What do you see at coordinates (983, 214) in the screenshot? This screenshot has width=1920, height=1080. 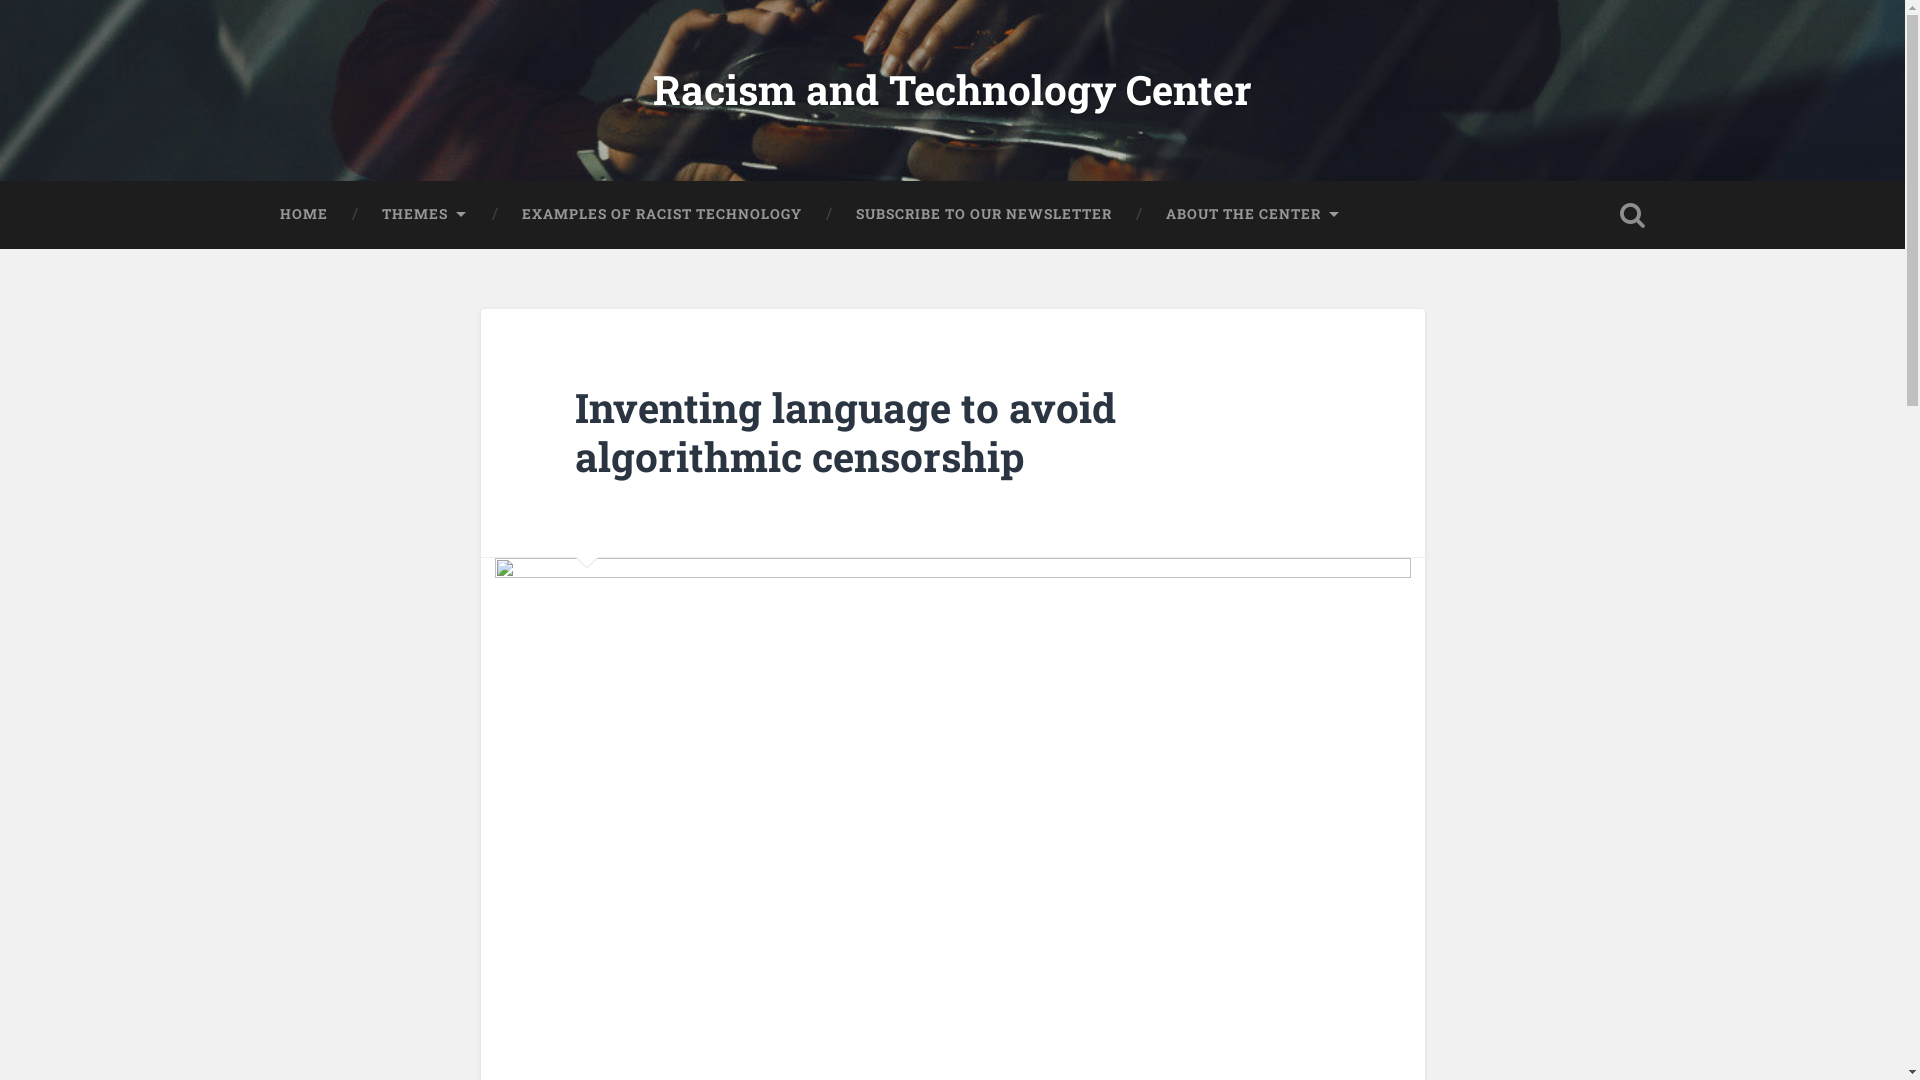 I see `SUBSCRIBE TO OUR NEWSLETTER` at bounding box center [983, 214].